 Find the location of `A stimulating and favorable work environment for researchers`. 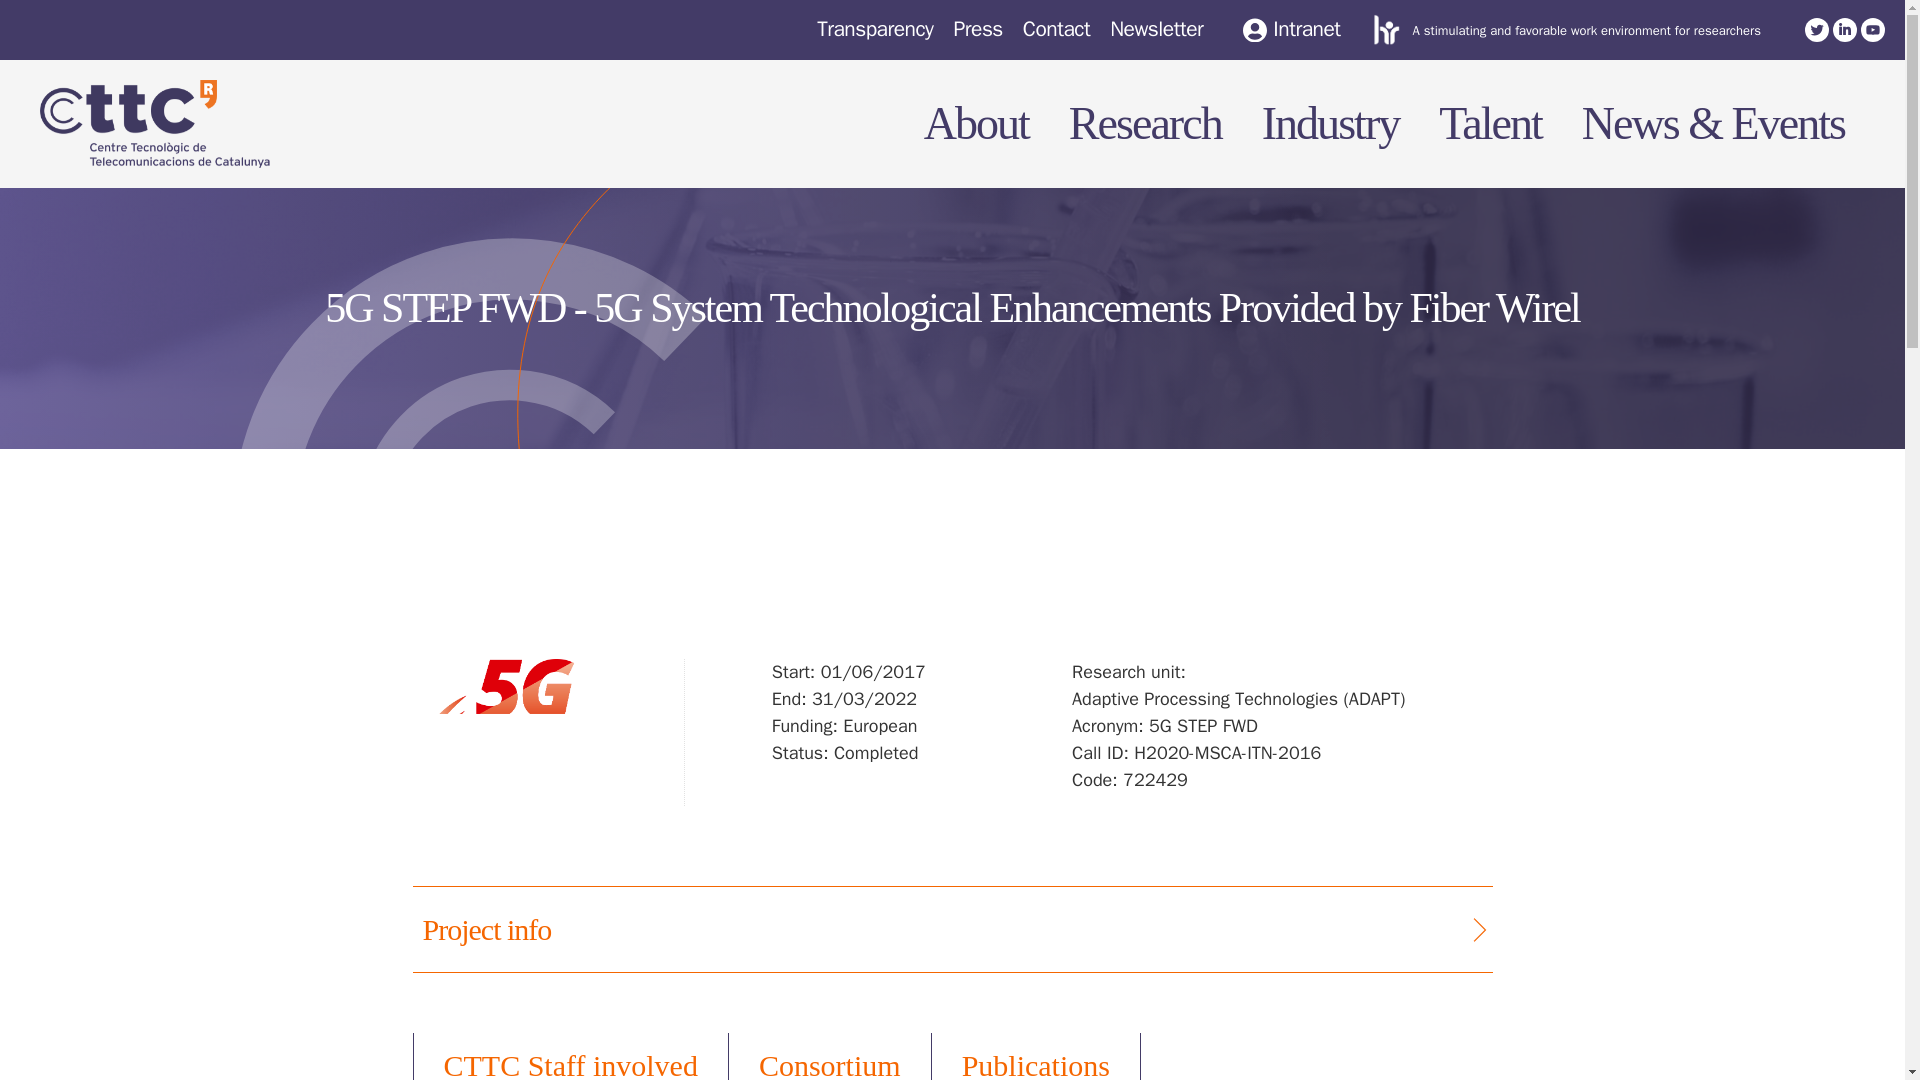

A stimulating and favorable work environment for researchers is located at coordinates (1586, 30).